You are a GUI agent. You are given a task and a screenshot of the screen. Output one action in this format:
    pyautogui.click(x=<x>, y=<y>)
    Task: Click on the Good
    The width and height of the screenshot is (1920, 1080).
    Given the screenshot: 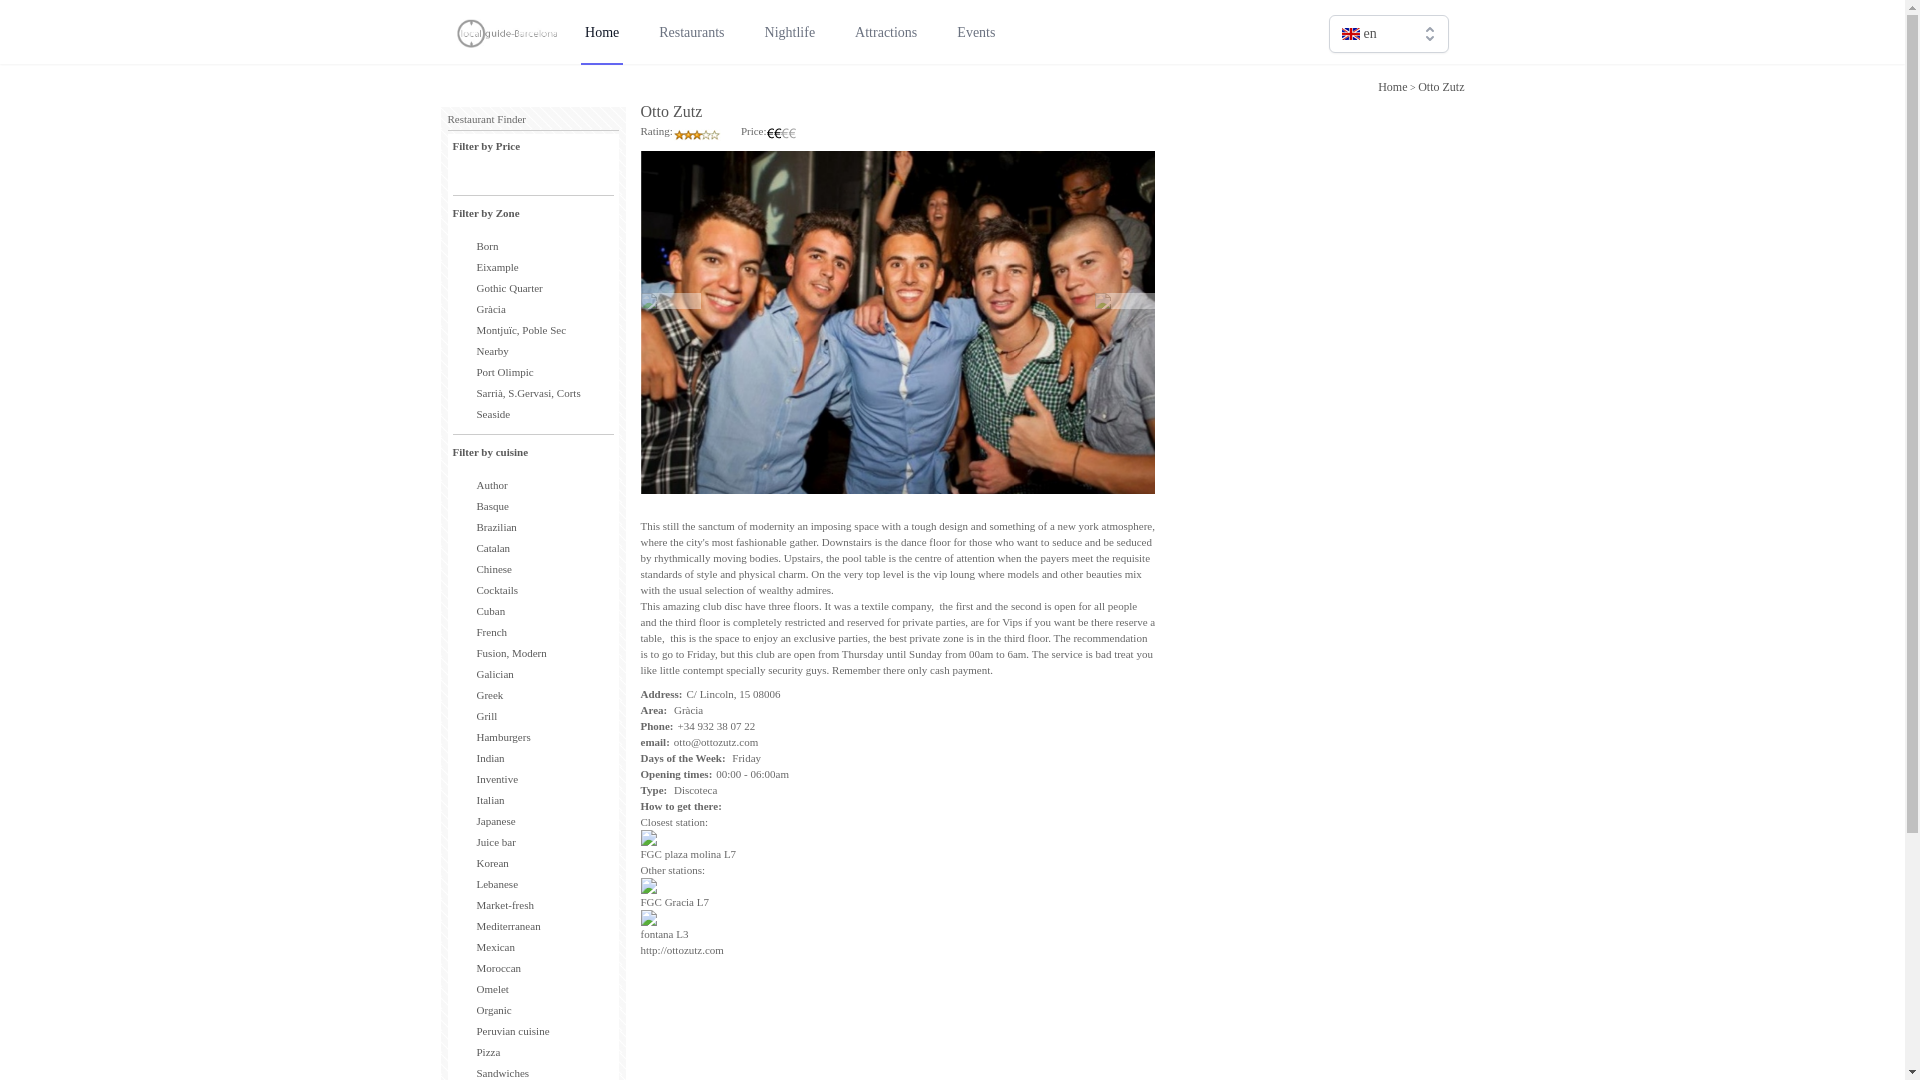 What is the action you would take?
    pyautogui.click(x=697, y=134)
    